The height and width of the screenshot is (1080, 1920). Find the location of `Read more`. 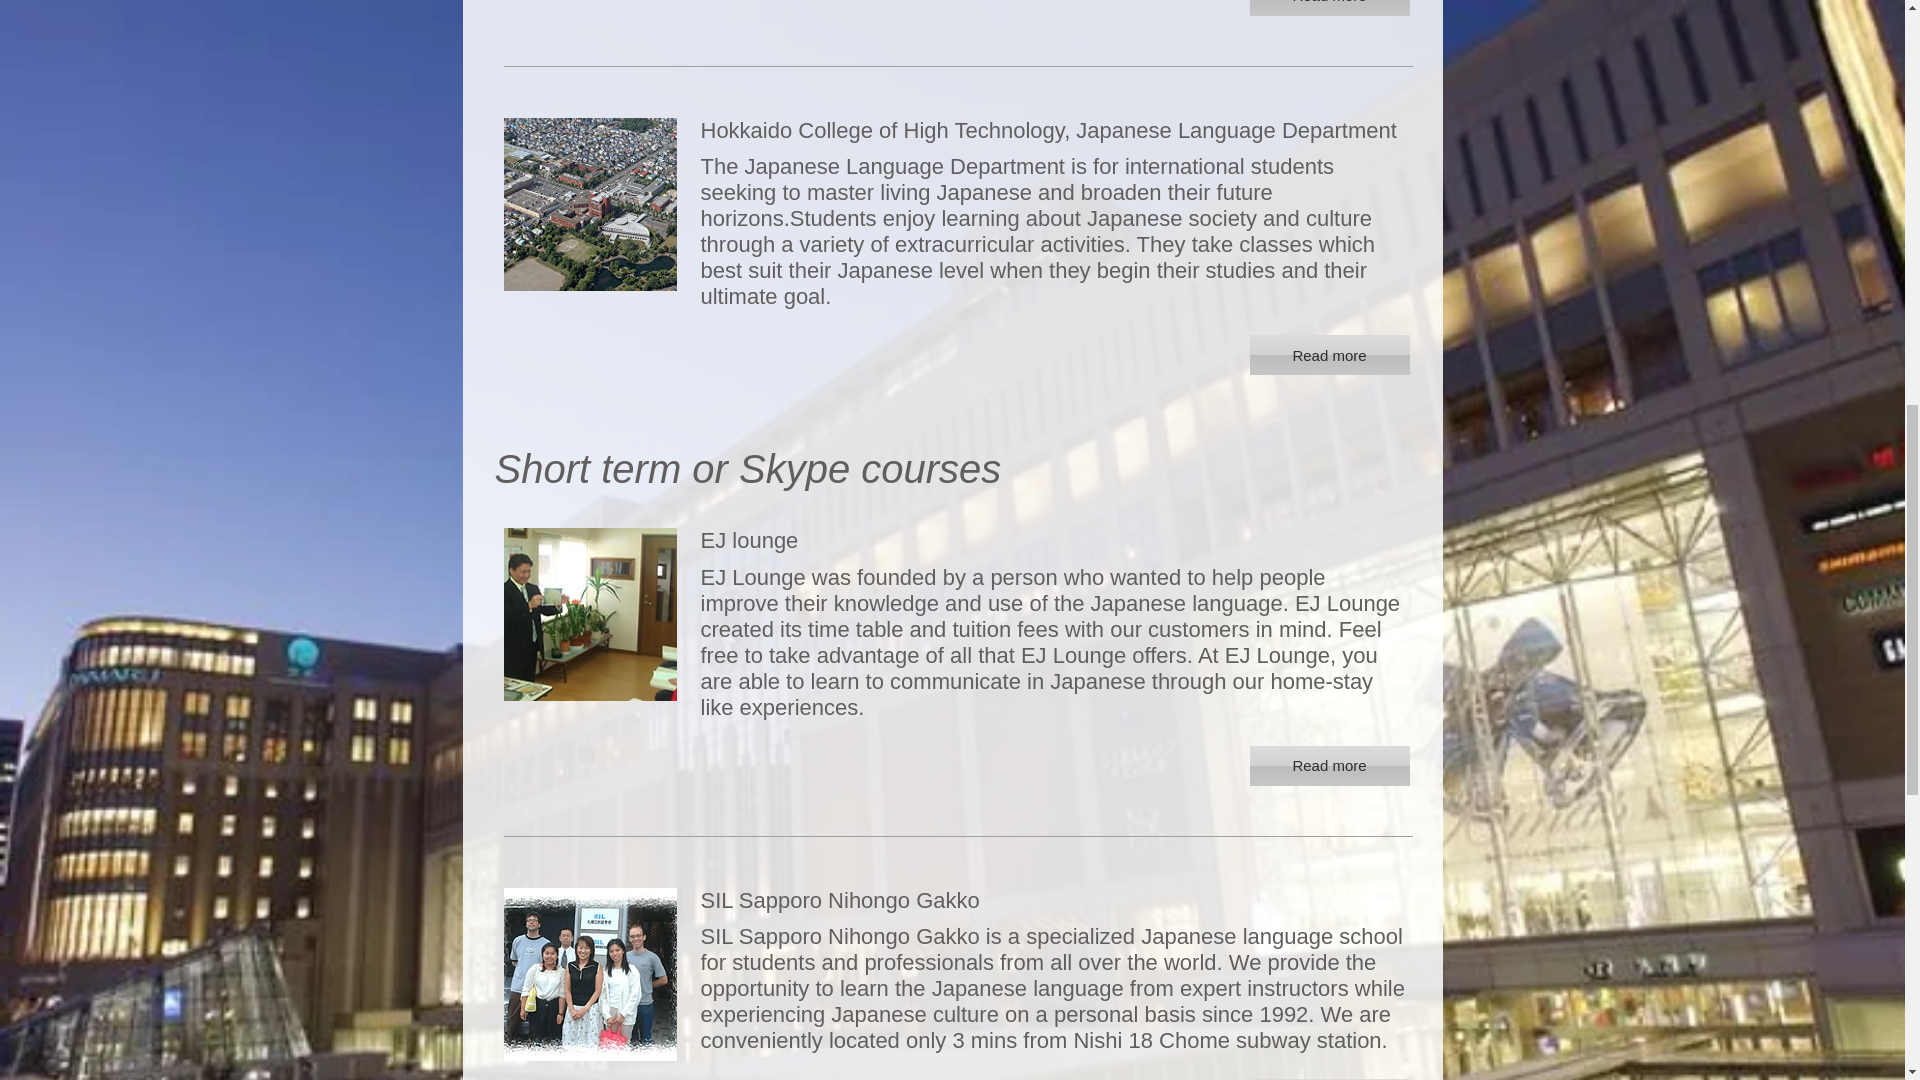

Read more is located at coordinates (1329, 8).